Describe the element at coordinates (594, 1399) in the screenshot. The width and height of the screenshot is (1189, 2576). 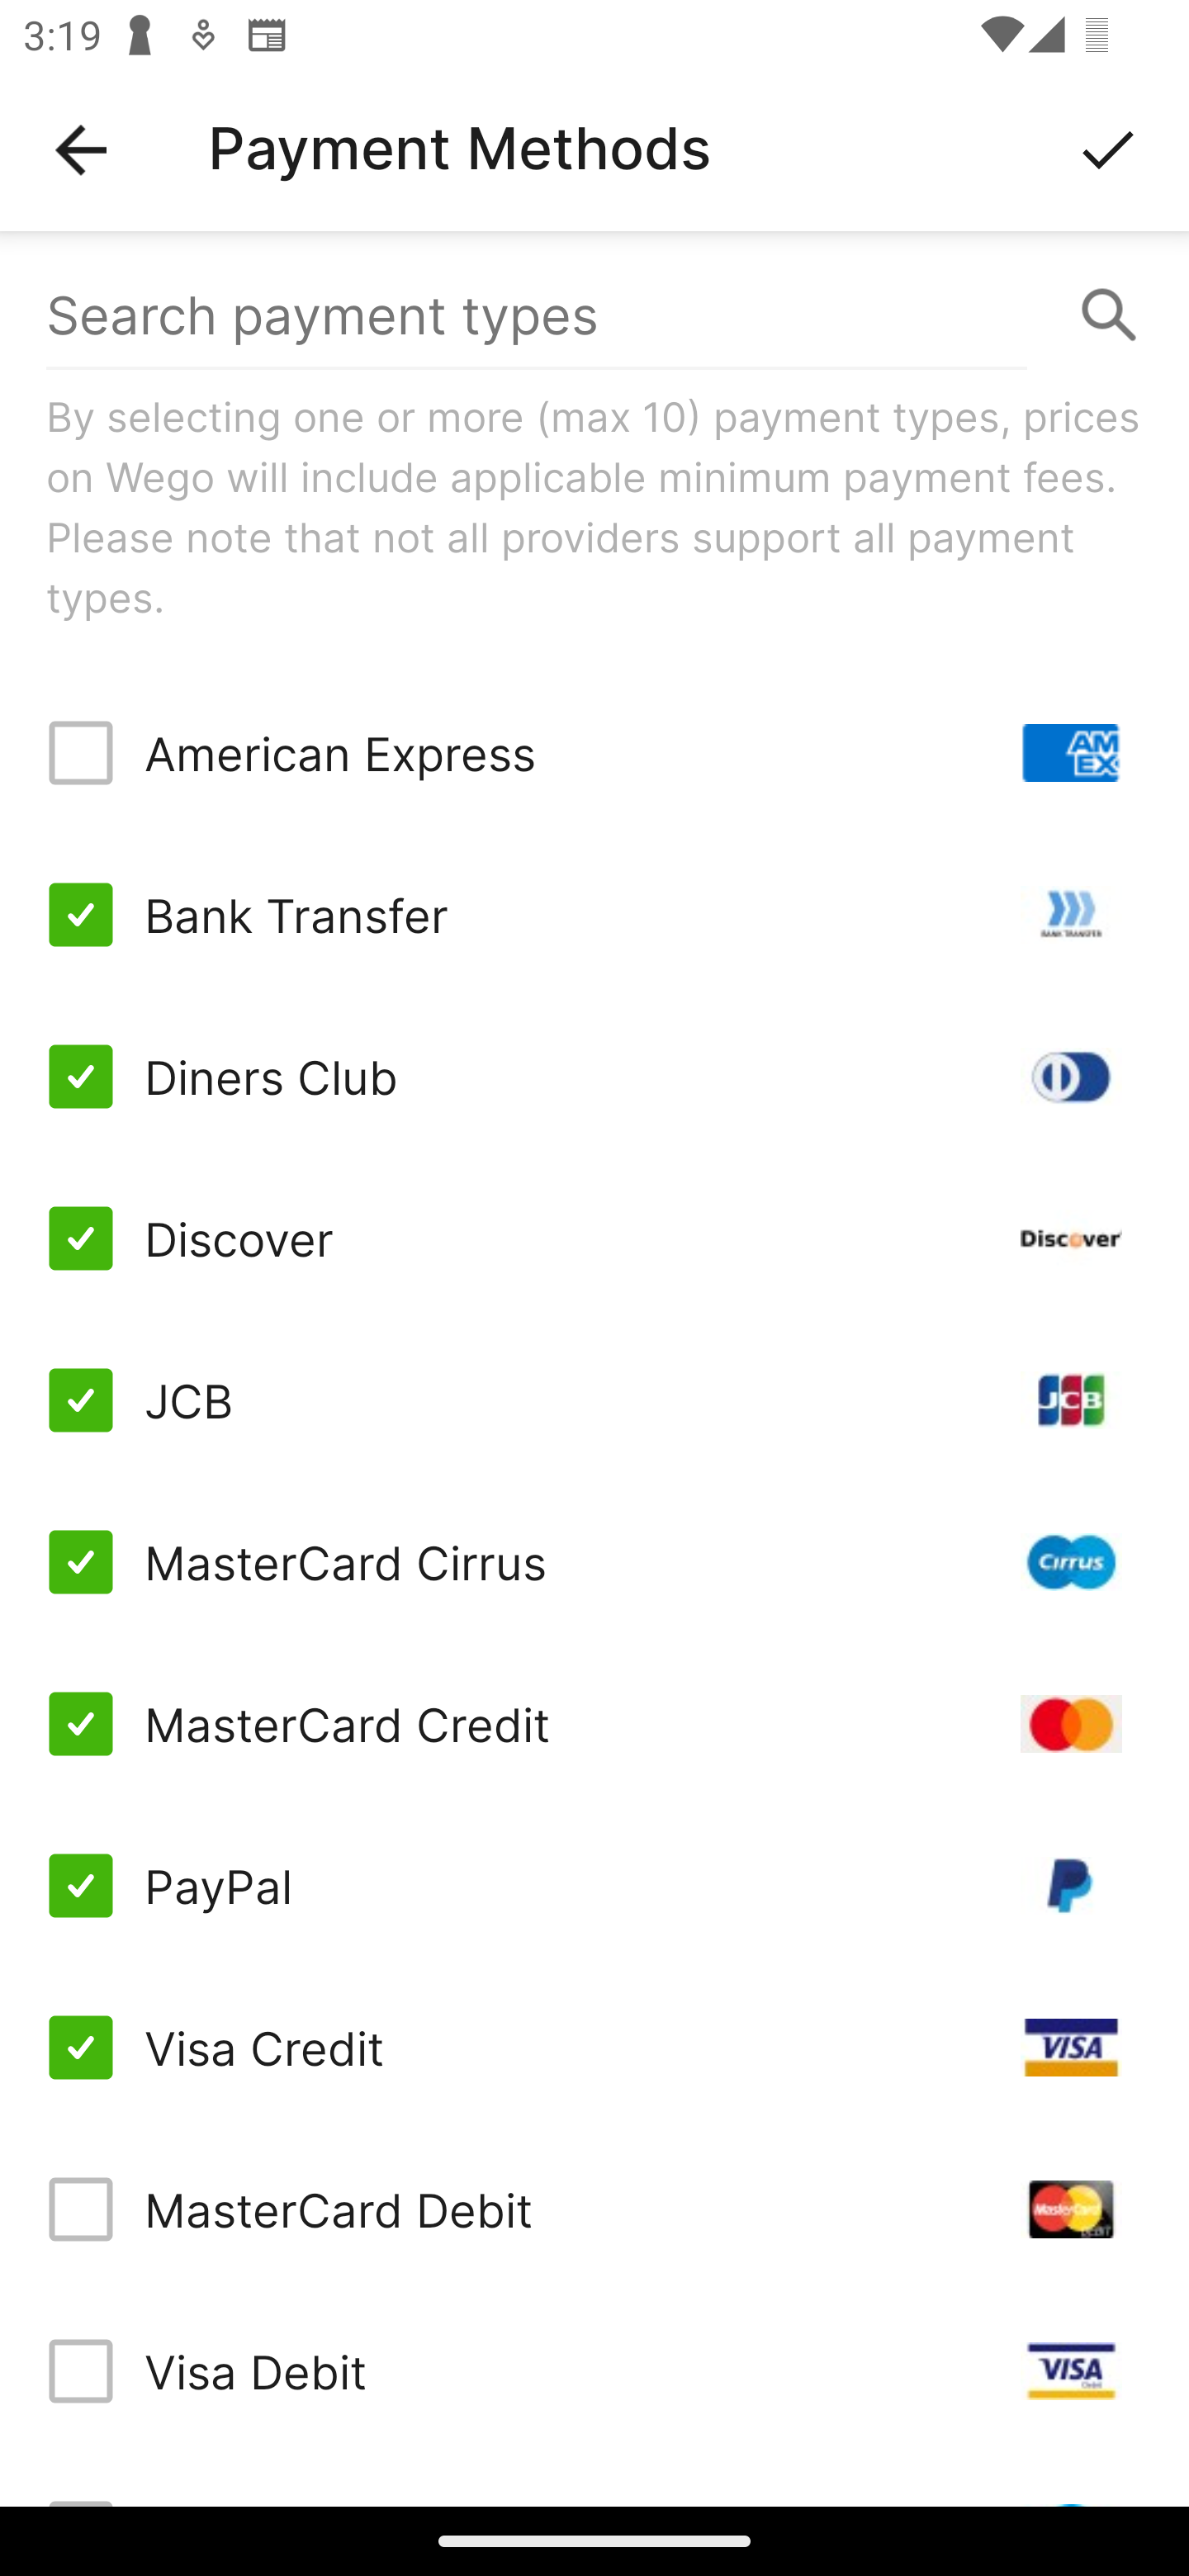
I see `JCB` at that location.